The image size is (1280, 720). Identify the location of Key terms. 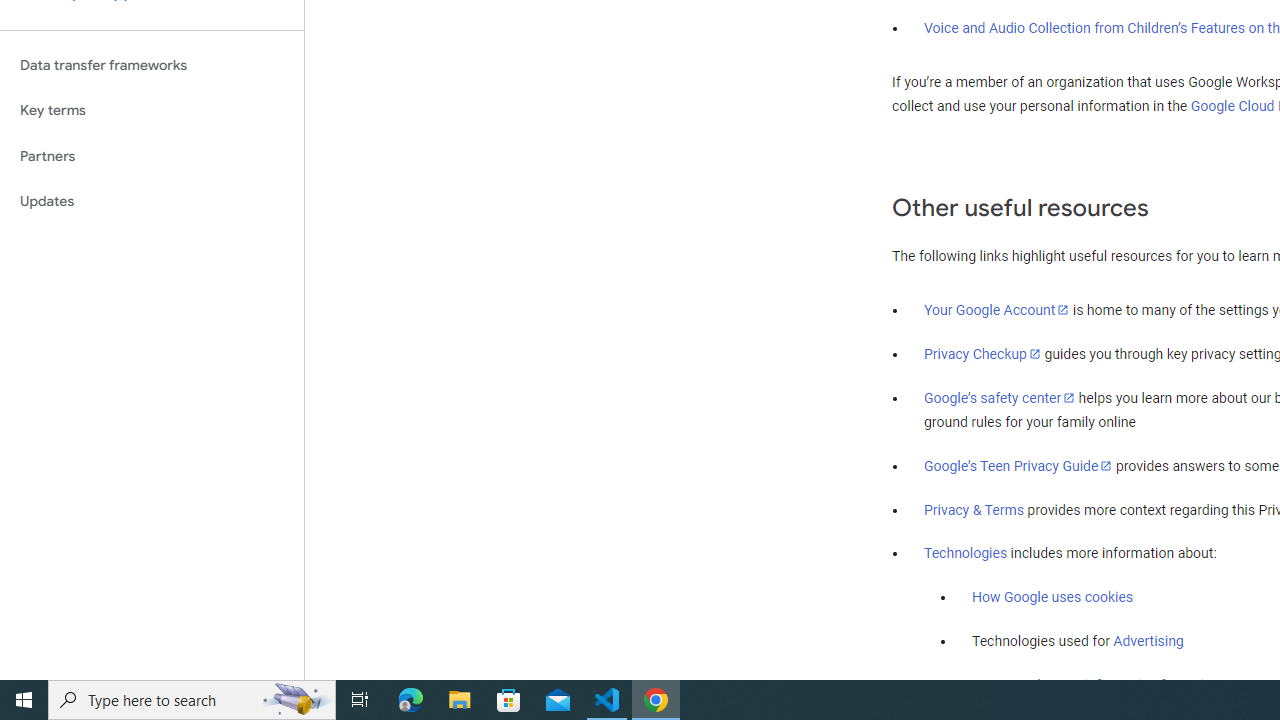
(152, 110).